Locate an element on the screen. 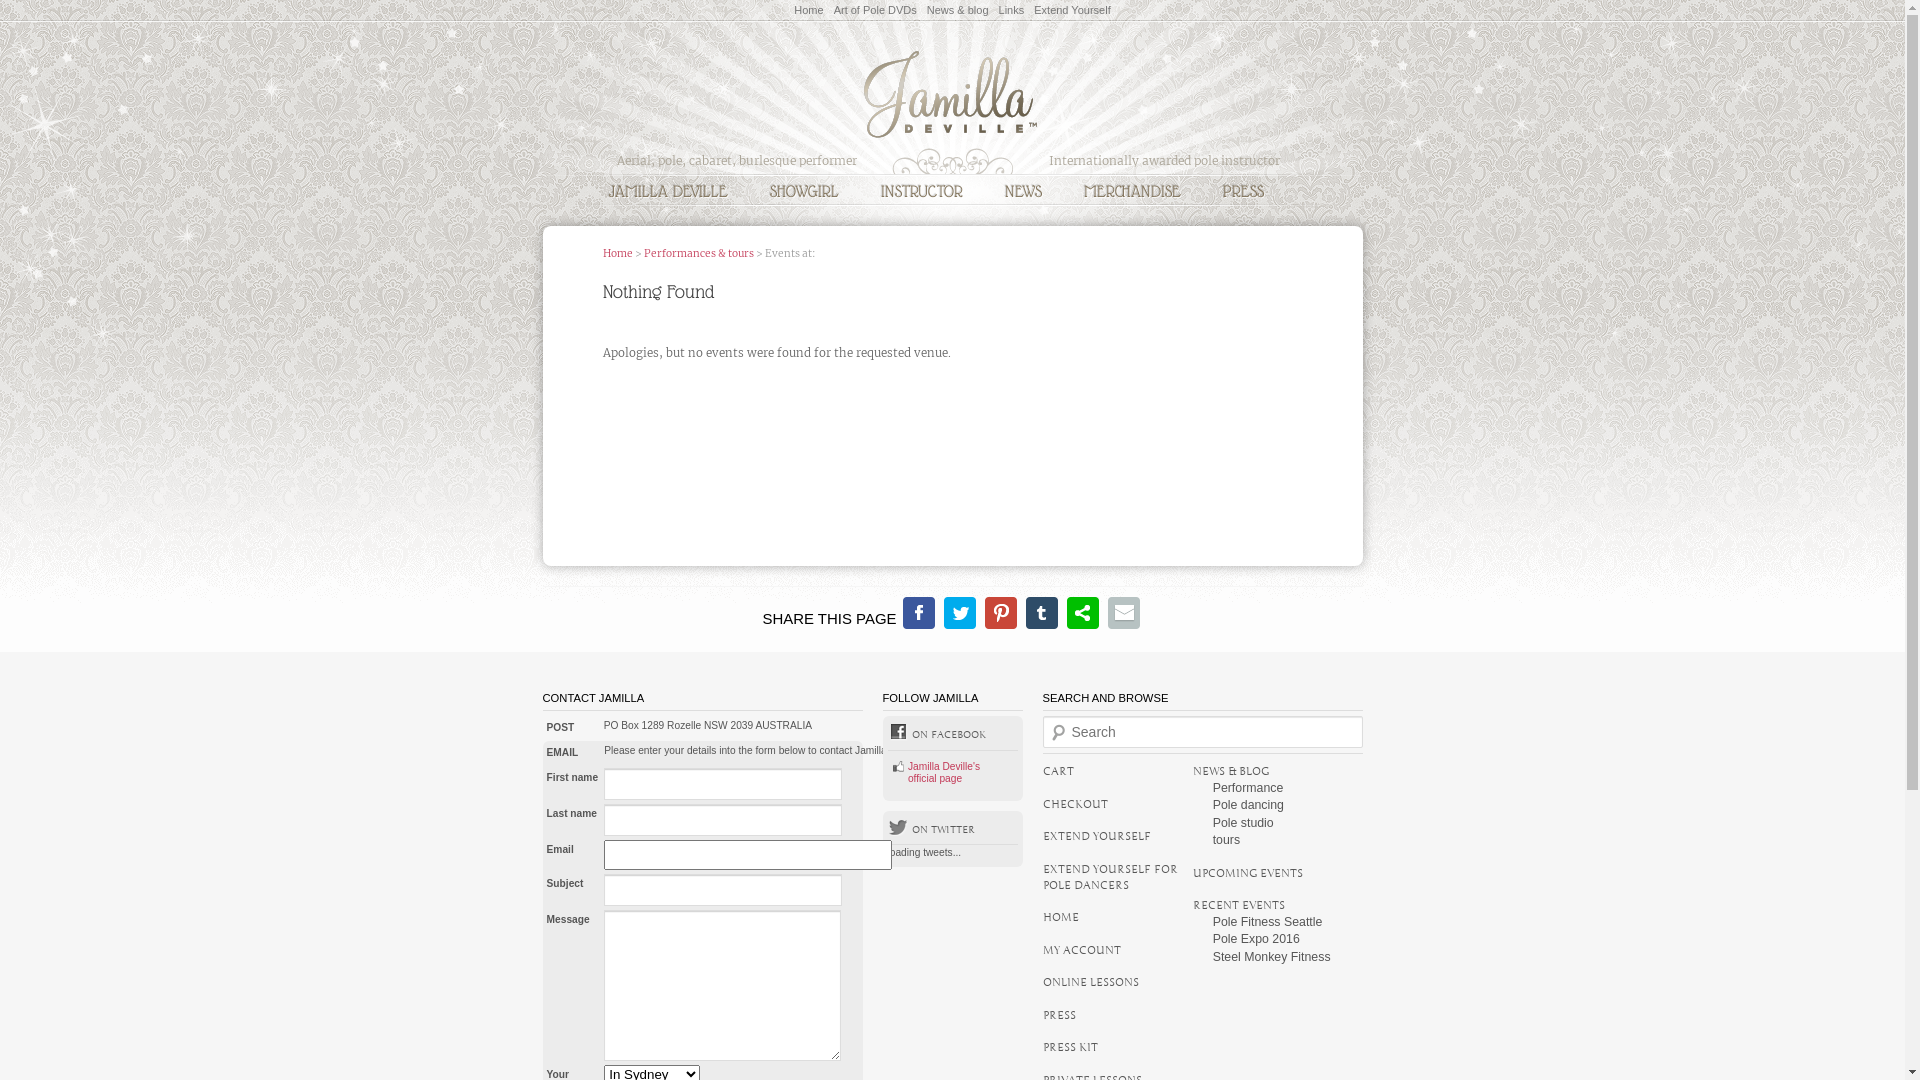 This screenshot has height=1080, width=1920. UPCOMING EVENTS is located at coordinates (1248, 873).